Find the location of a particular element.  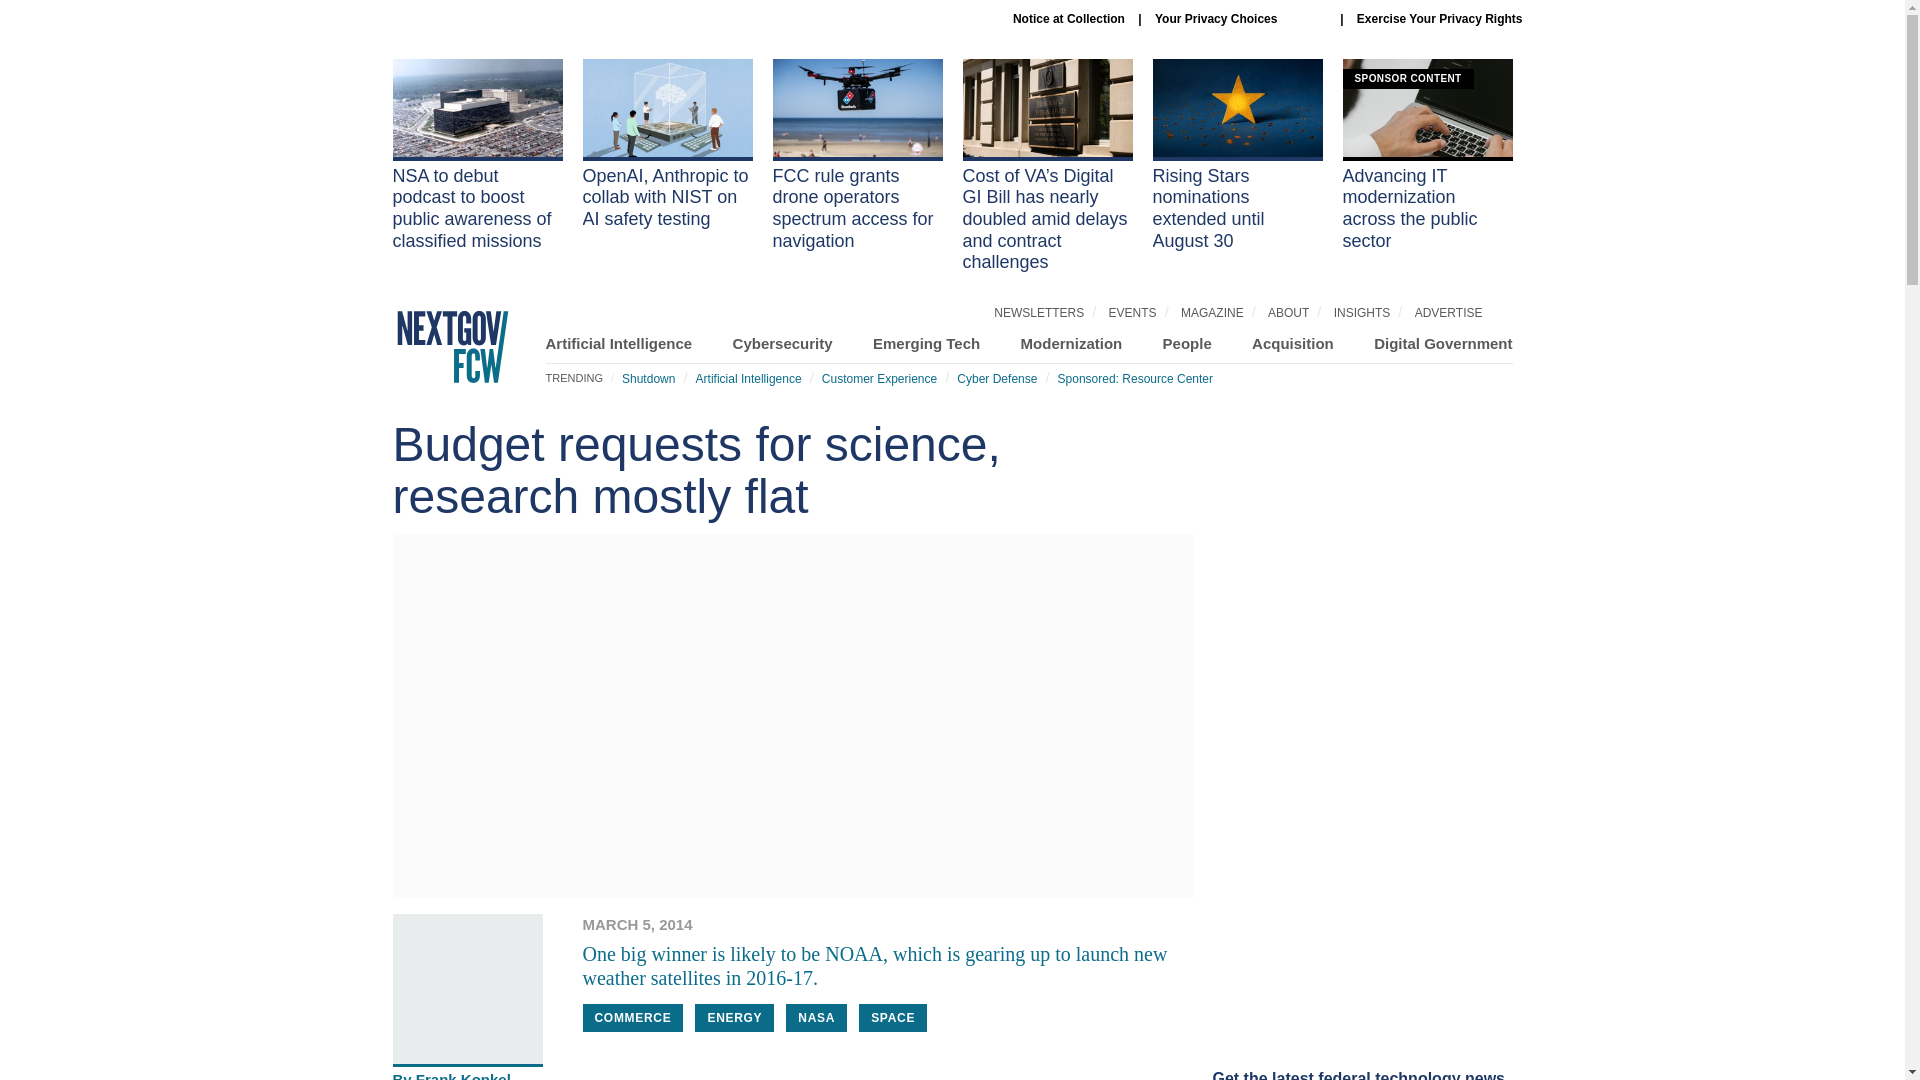

Exercise Your Privacy Rights is located at coordinates (1440, 18).